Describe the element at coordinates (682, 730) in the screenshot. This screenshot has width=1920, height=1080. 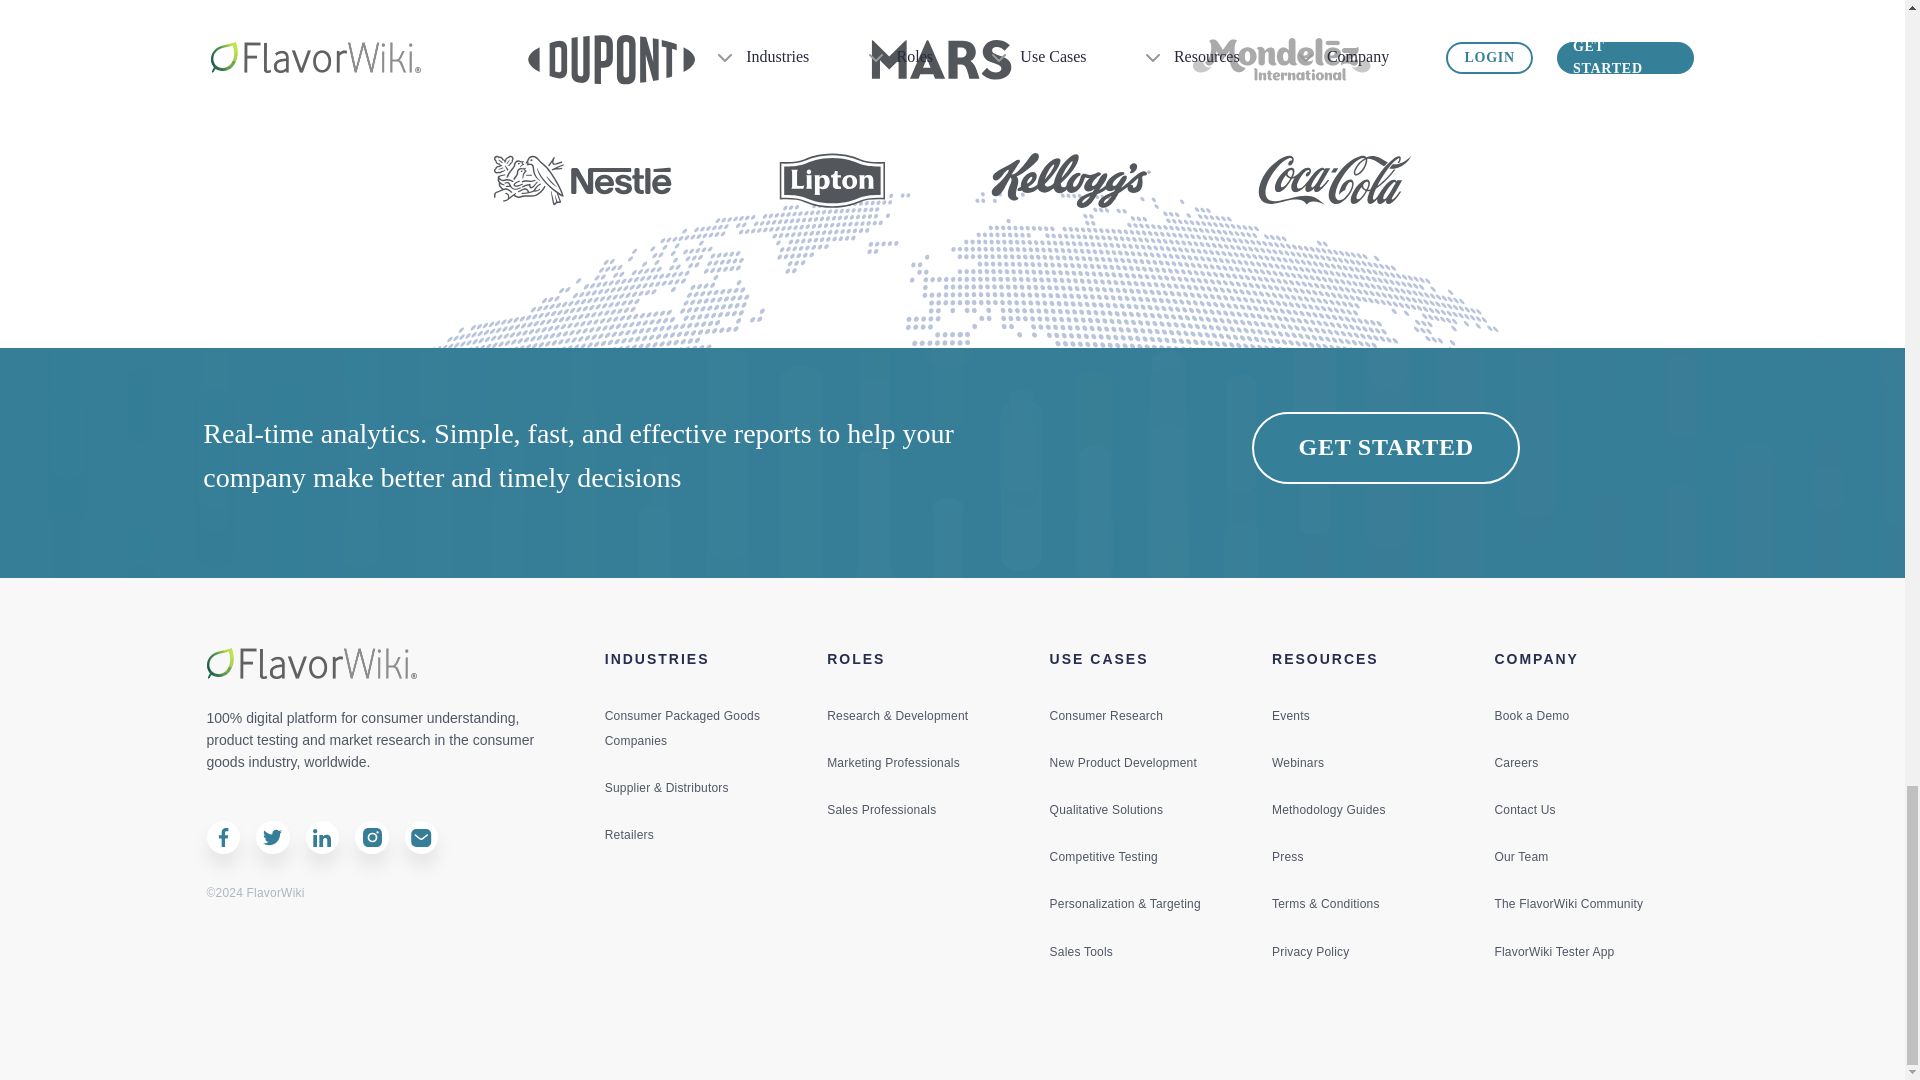
I see `Consumer Packaged Goods Companies` at that location.